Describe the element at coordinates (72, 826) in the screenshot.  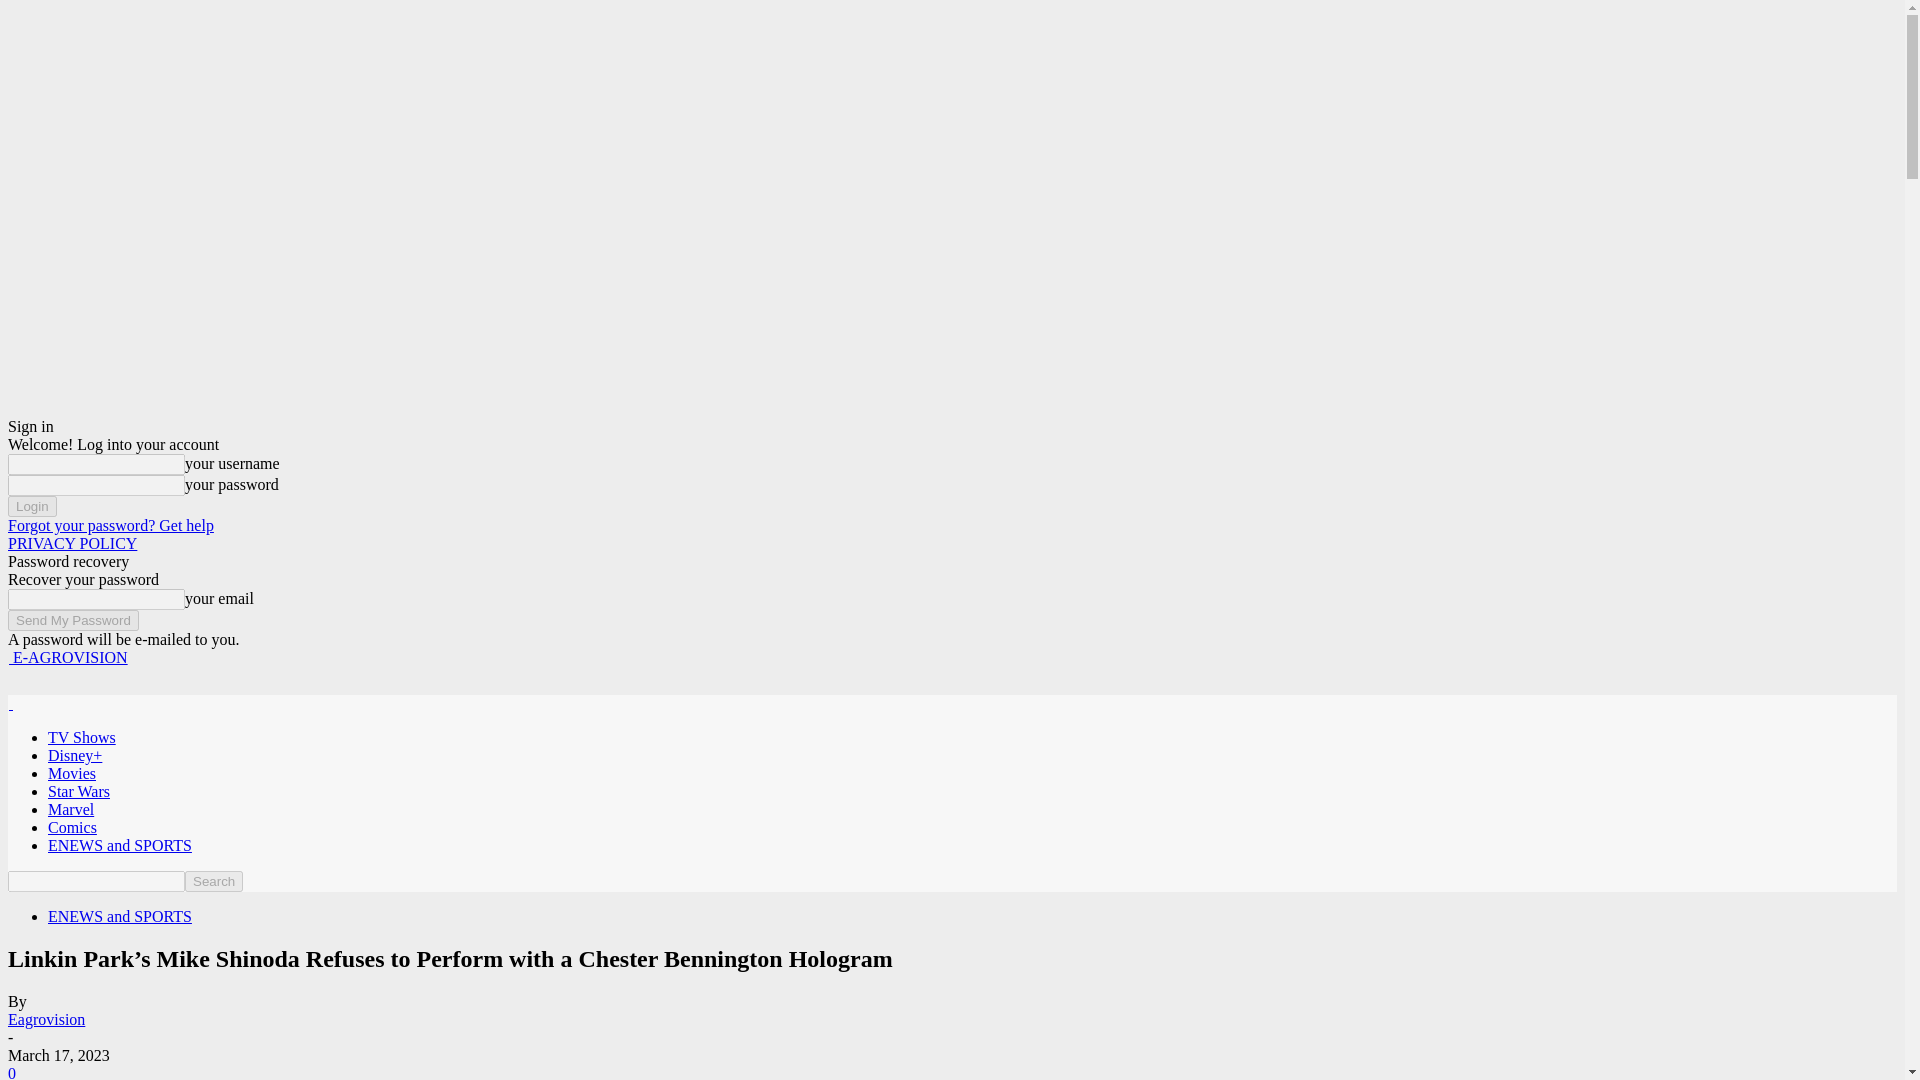
I see `Comics` at that location.